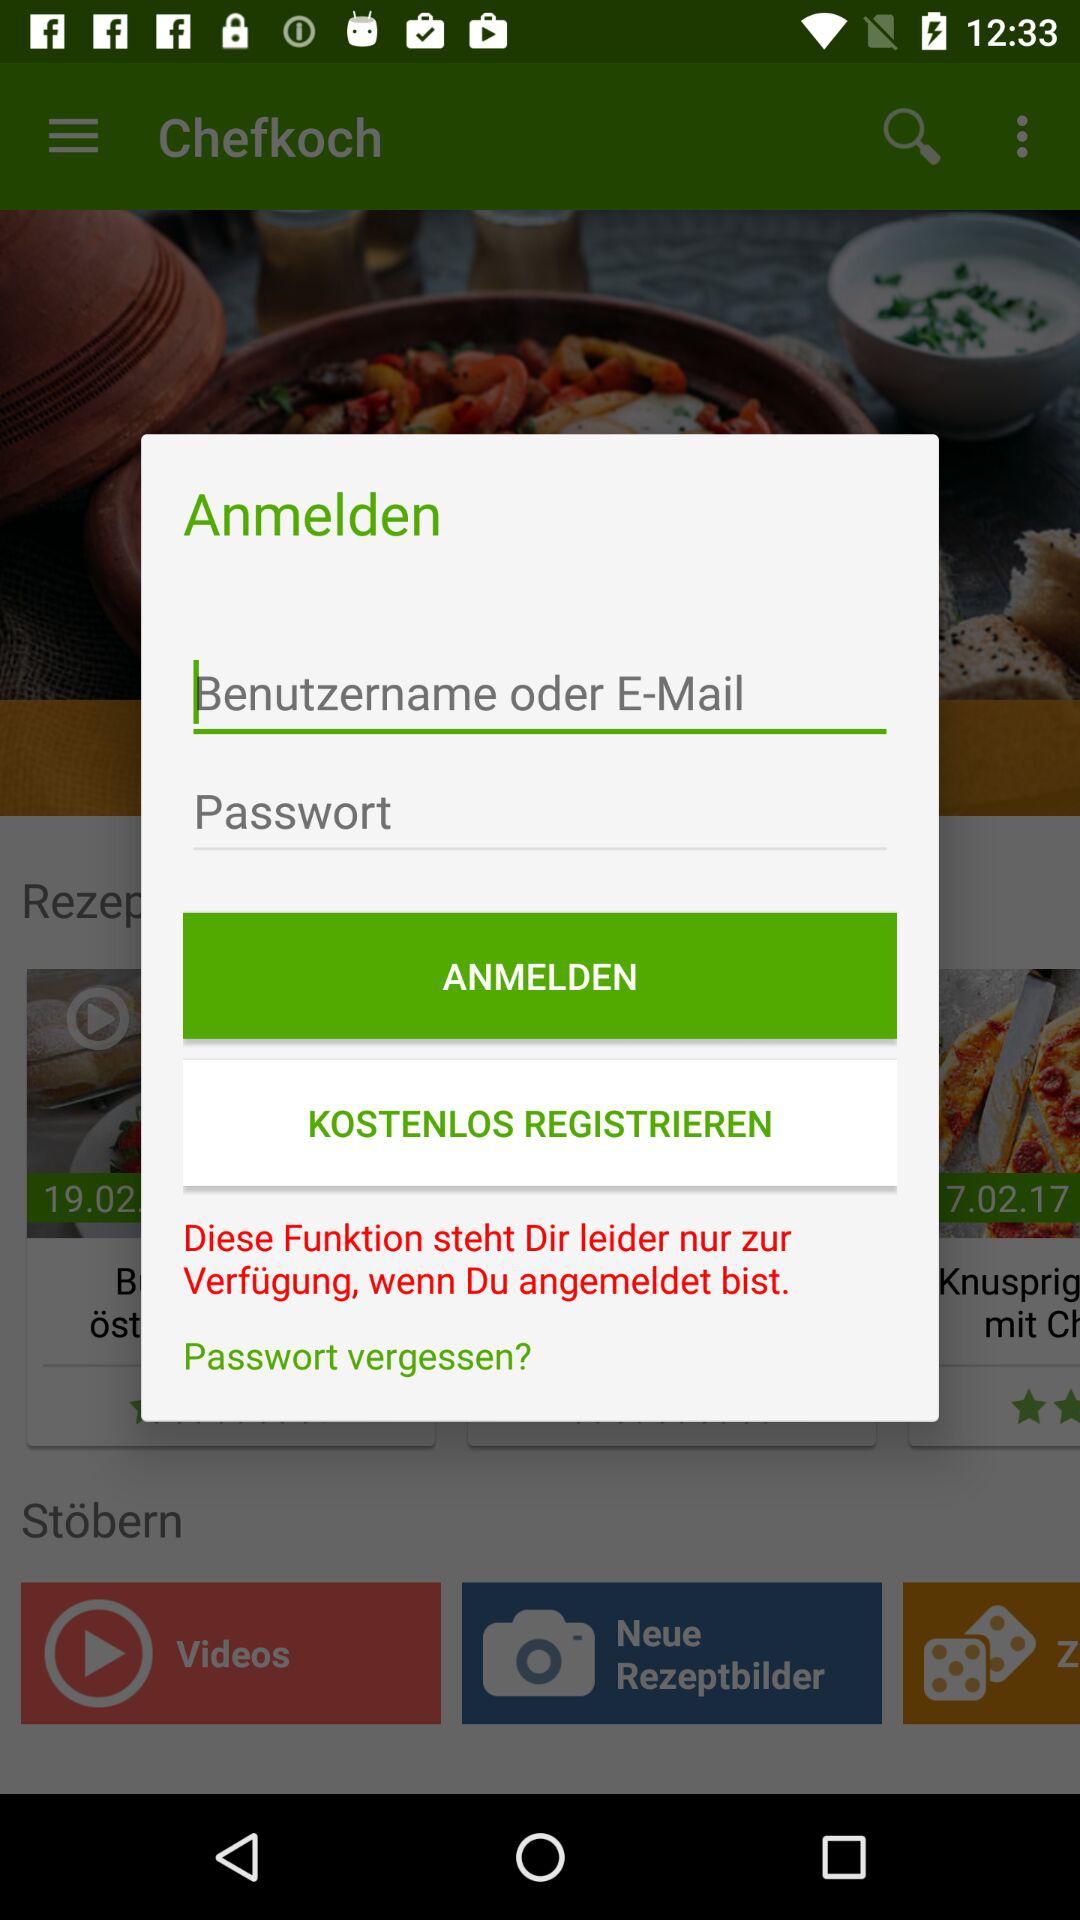 The image size is (1080, 1920). Describe the element at coordinates (540, 811) in the screenshot. I see `type password` at that location.